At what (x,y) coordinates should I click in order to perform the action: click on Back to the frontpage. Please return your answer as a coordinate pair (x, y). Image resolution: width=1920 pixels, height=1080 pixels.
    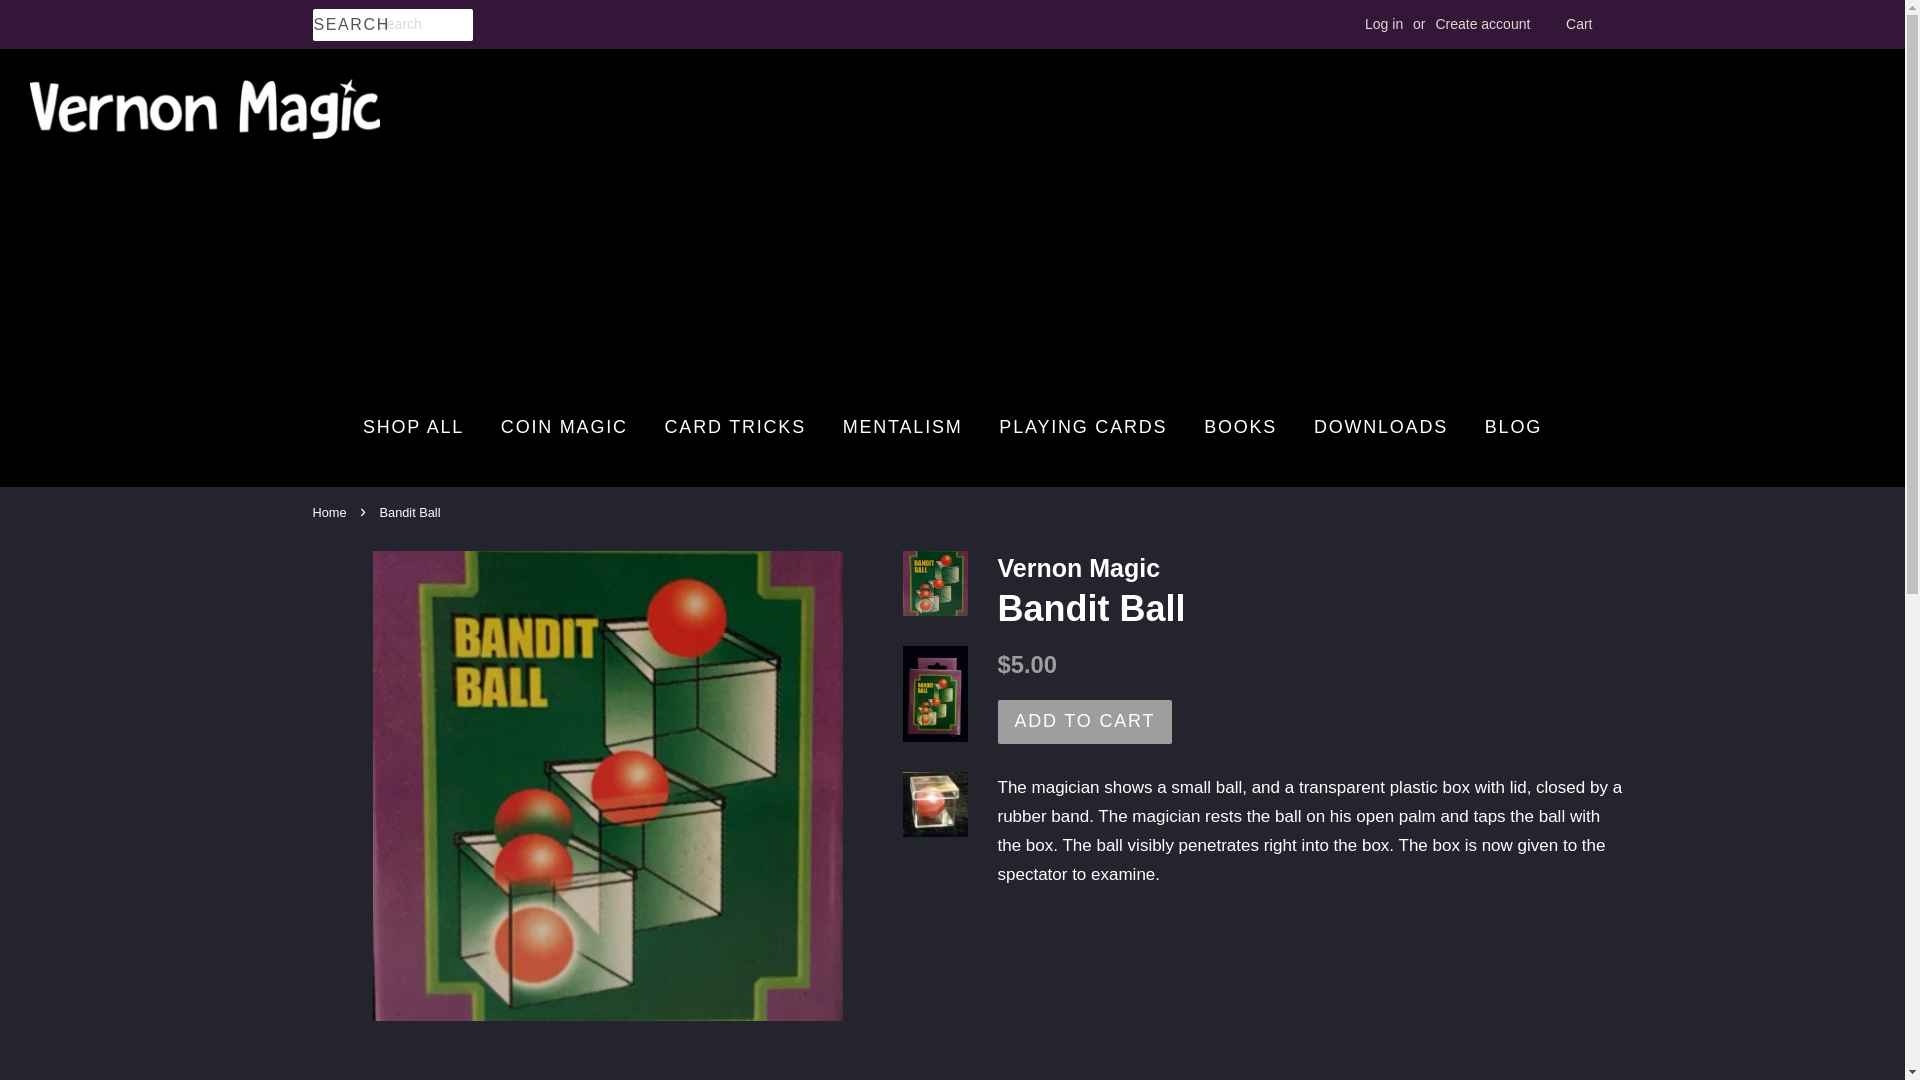
    Looking at the image, I should click on (331, 512).